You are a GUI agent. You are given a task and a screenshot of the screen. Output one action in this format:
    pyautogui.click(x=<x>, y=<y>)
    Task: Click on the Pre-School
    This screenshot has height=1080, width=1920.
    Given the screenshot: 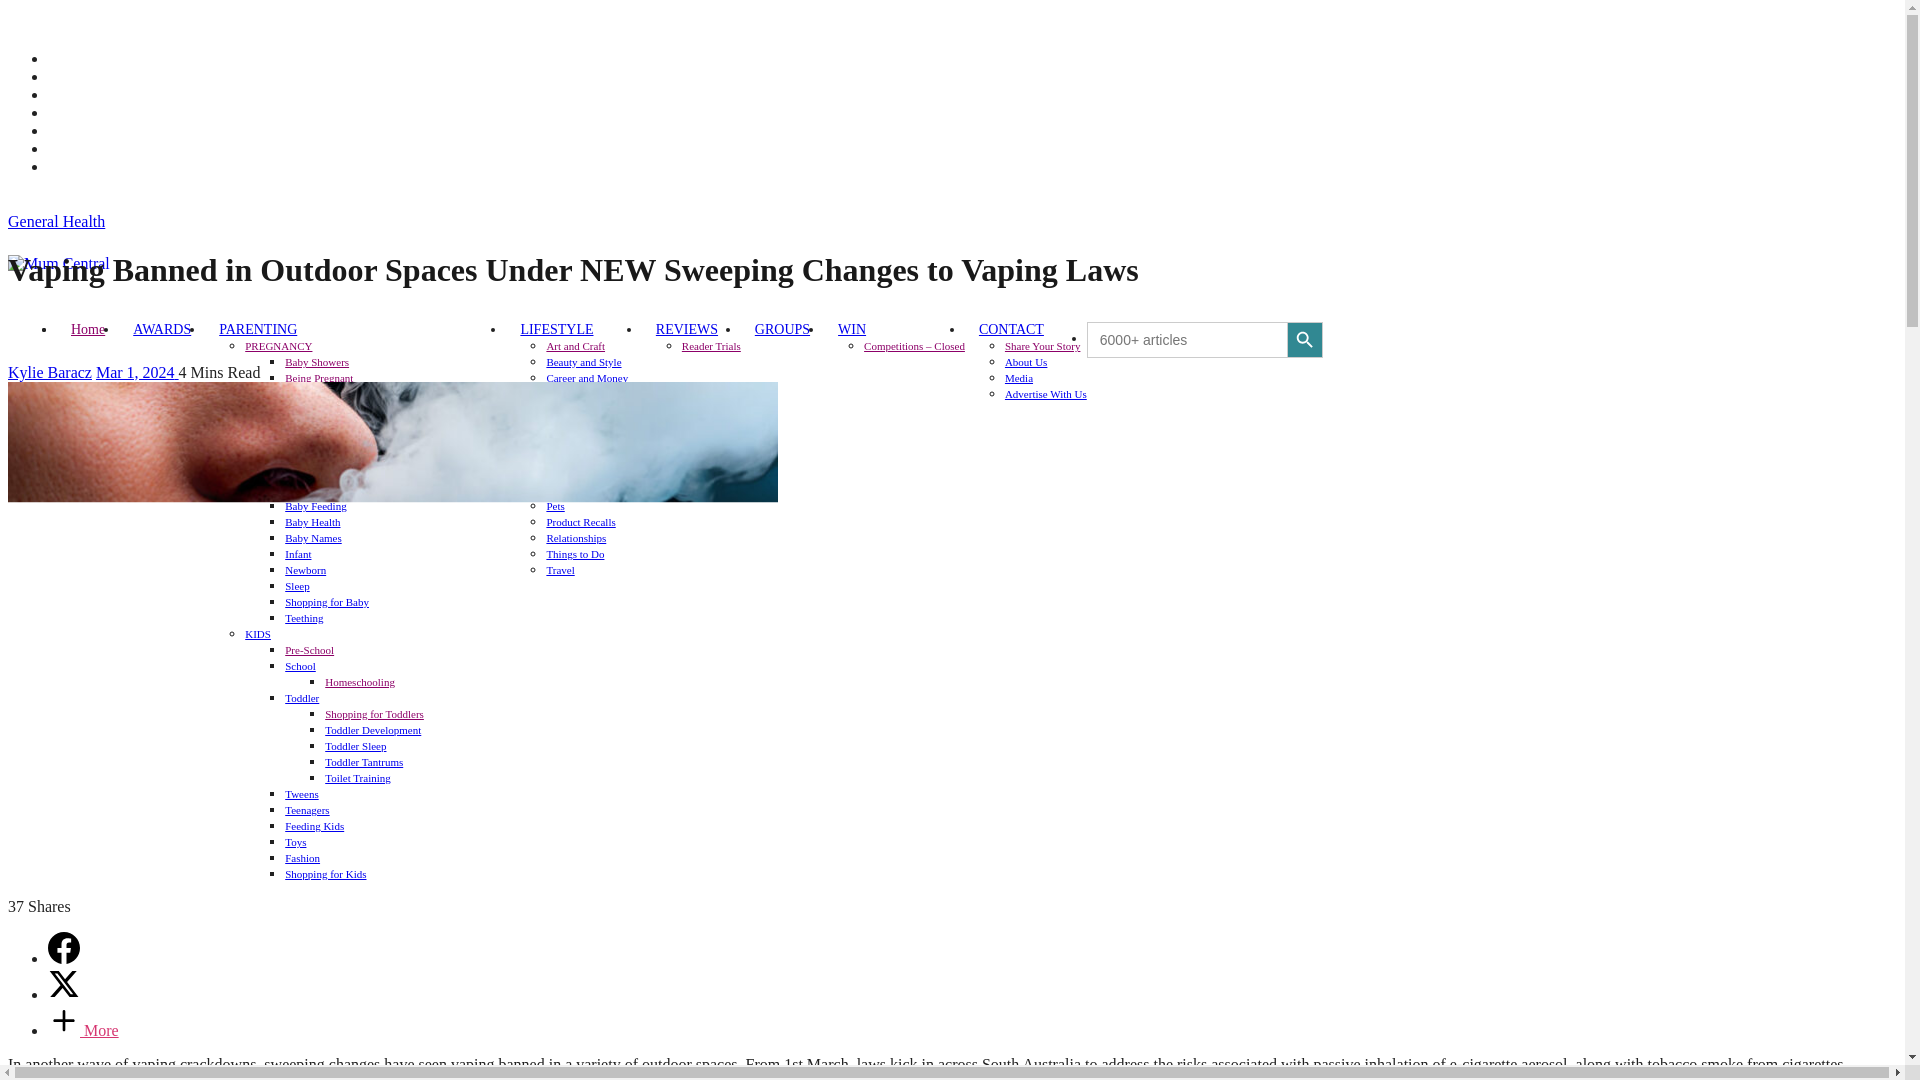 What is the action you would take?
    pyautogui.click(x=309, y=649)
    